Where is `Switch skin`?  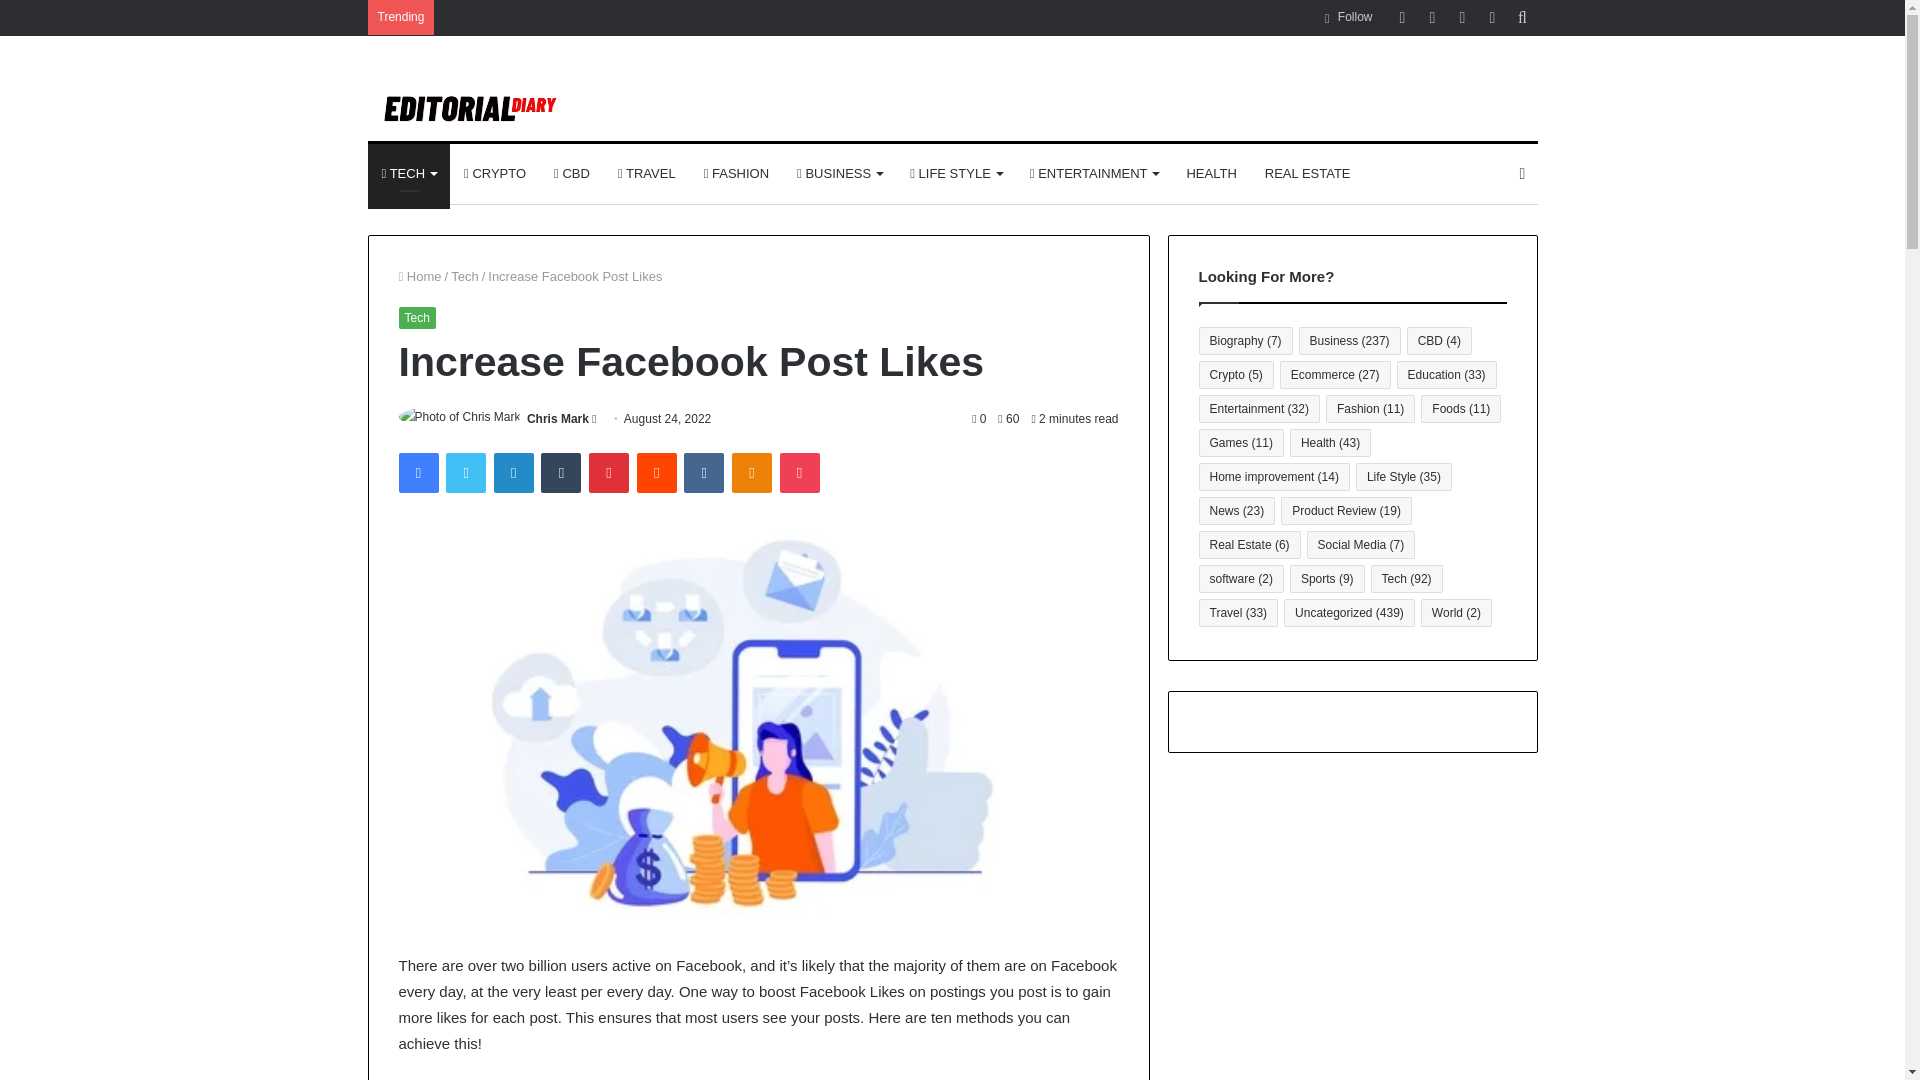
Switch skin is located at coordinates (1522, 174).